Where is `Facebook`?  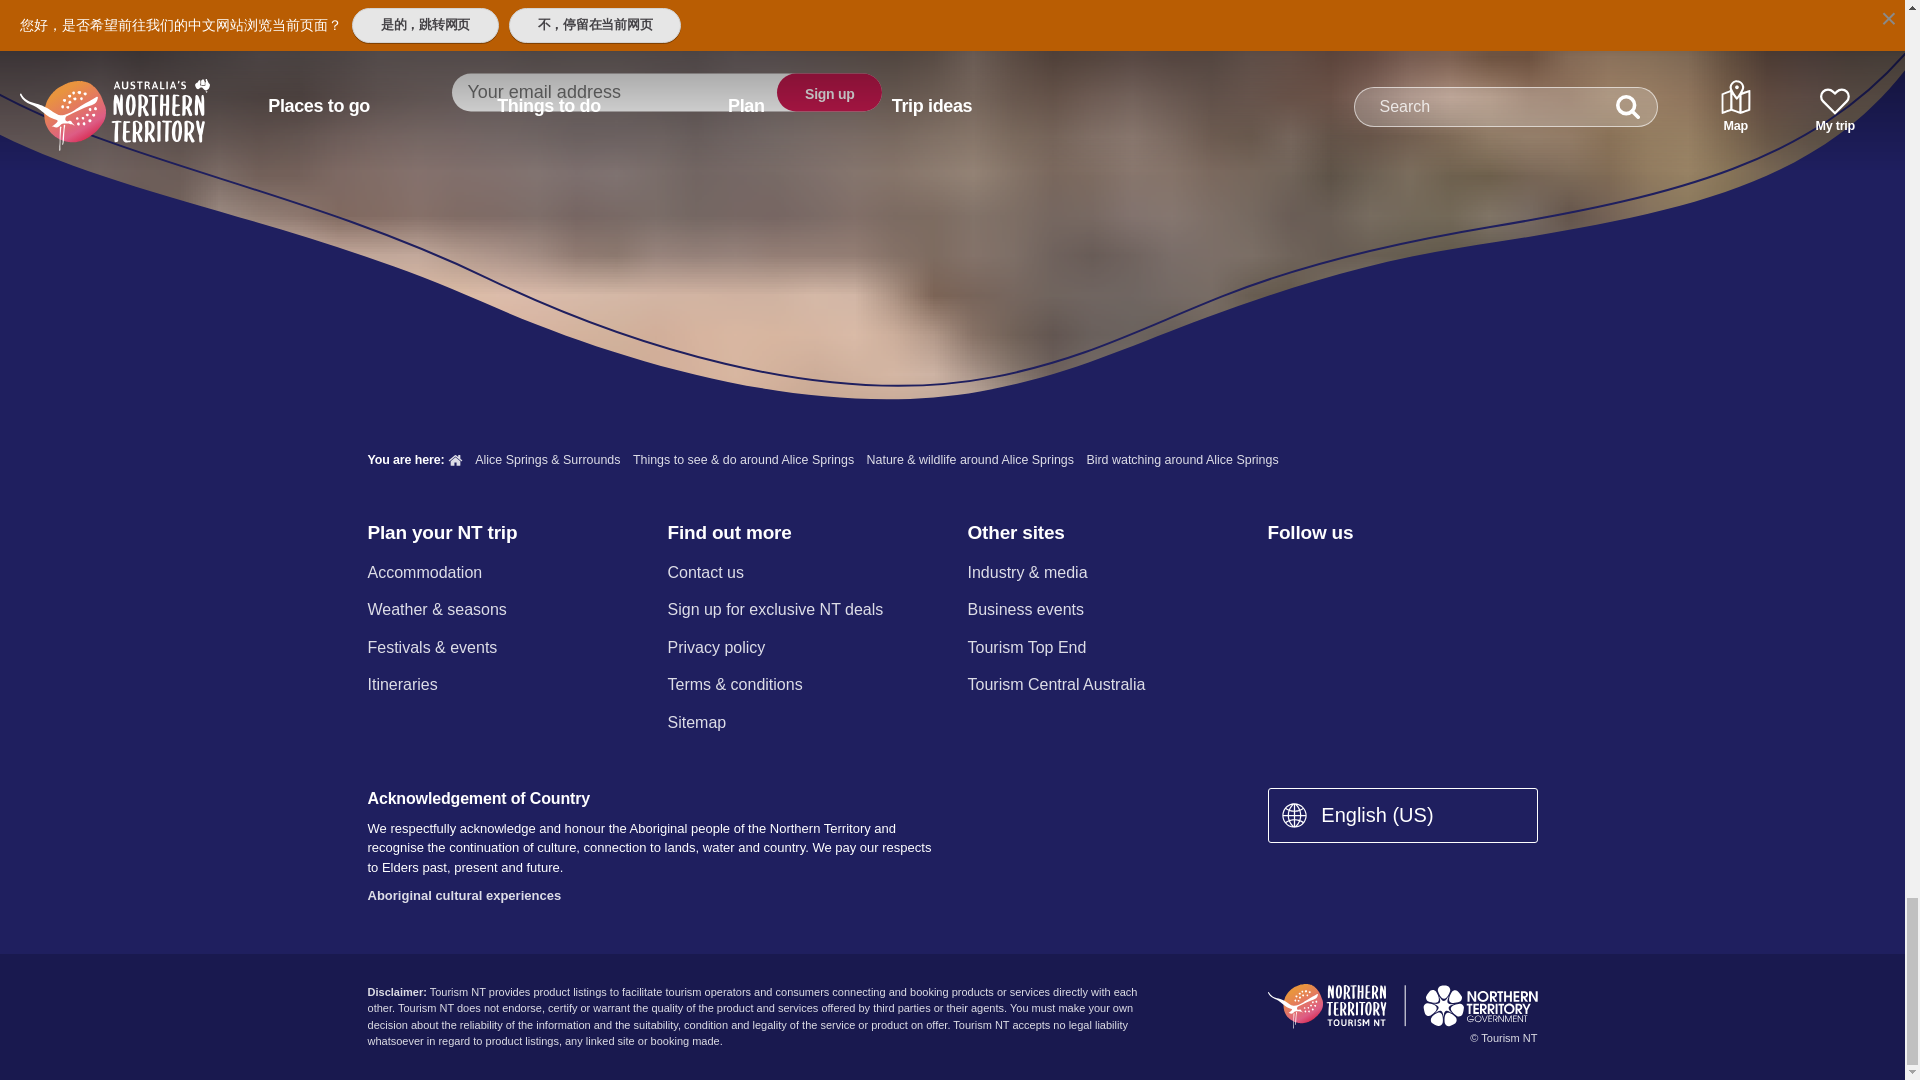 Facebook is located at coordinates (1279, 574).